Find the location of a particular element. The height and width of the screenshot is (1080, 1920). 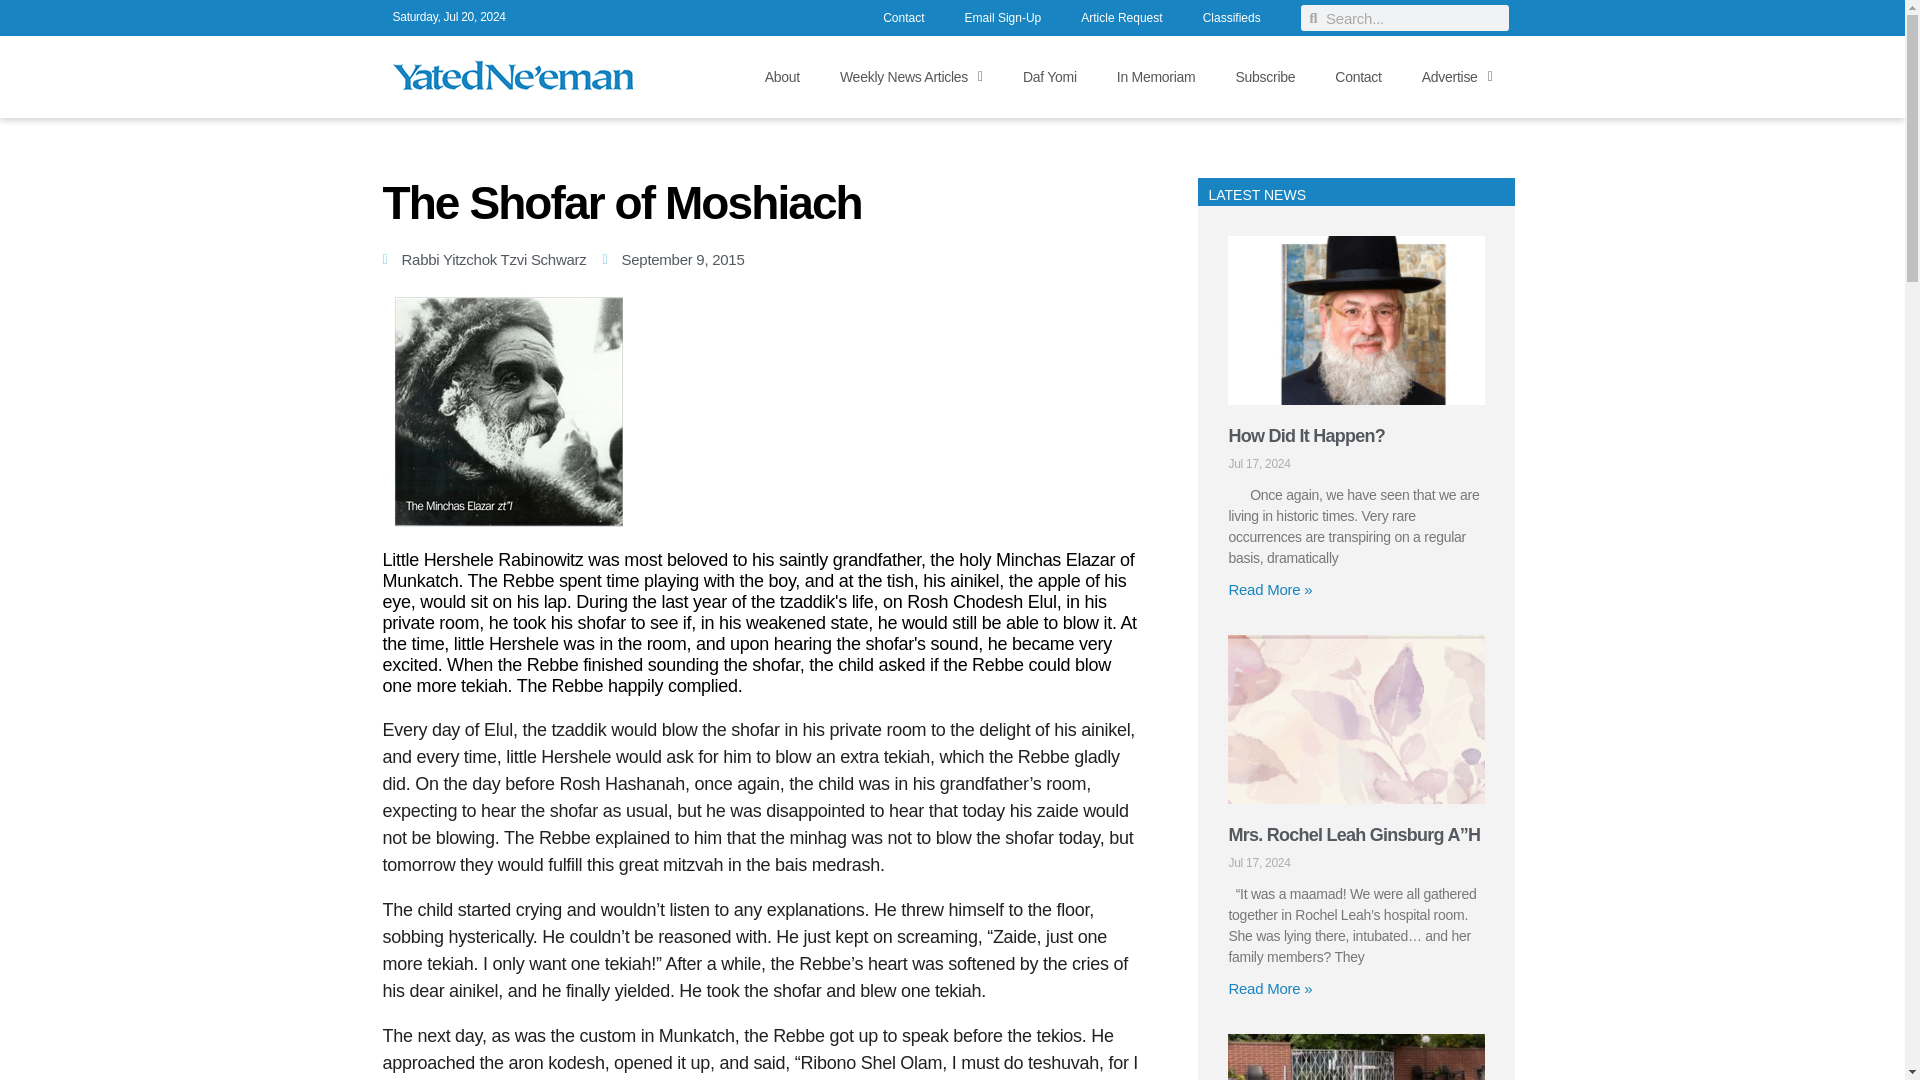

In Memoriam is located at coordinates (1156, 77).